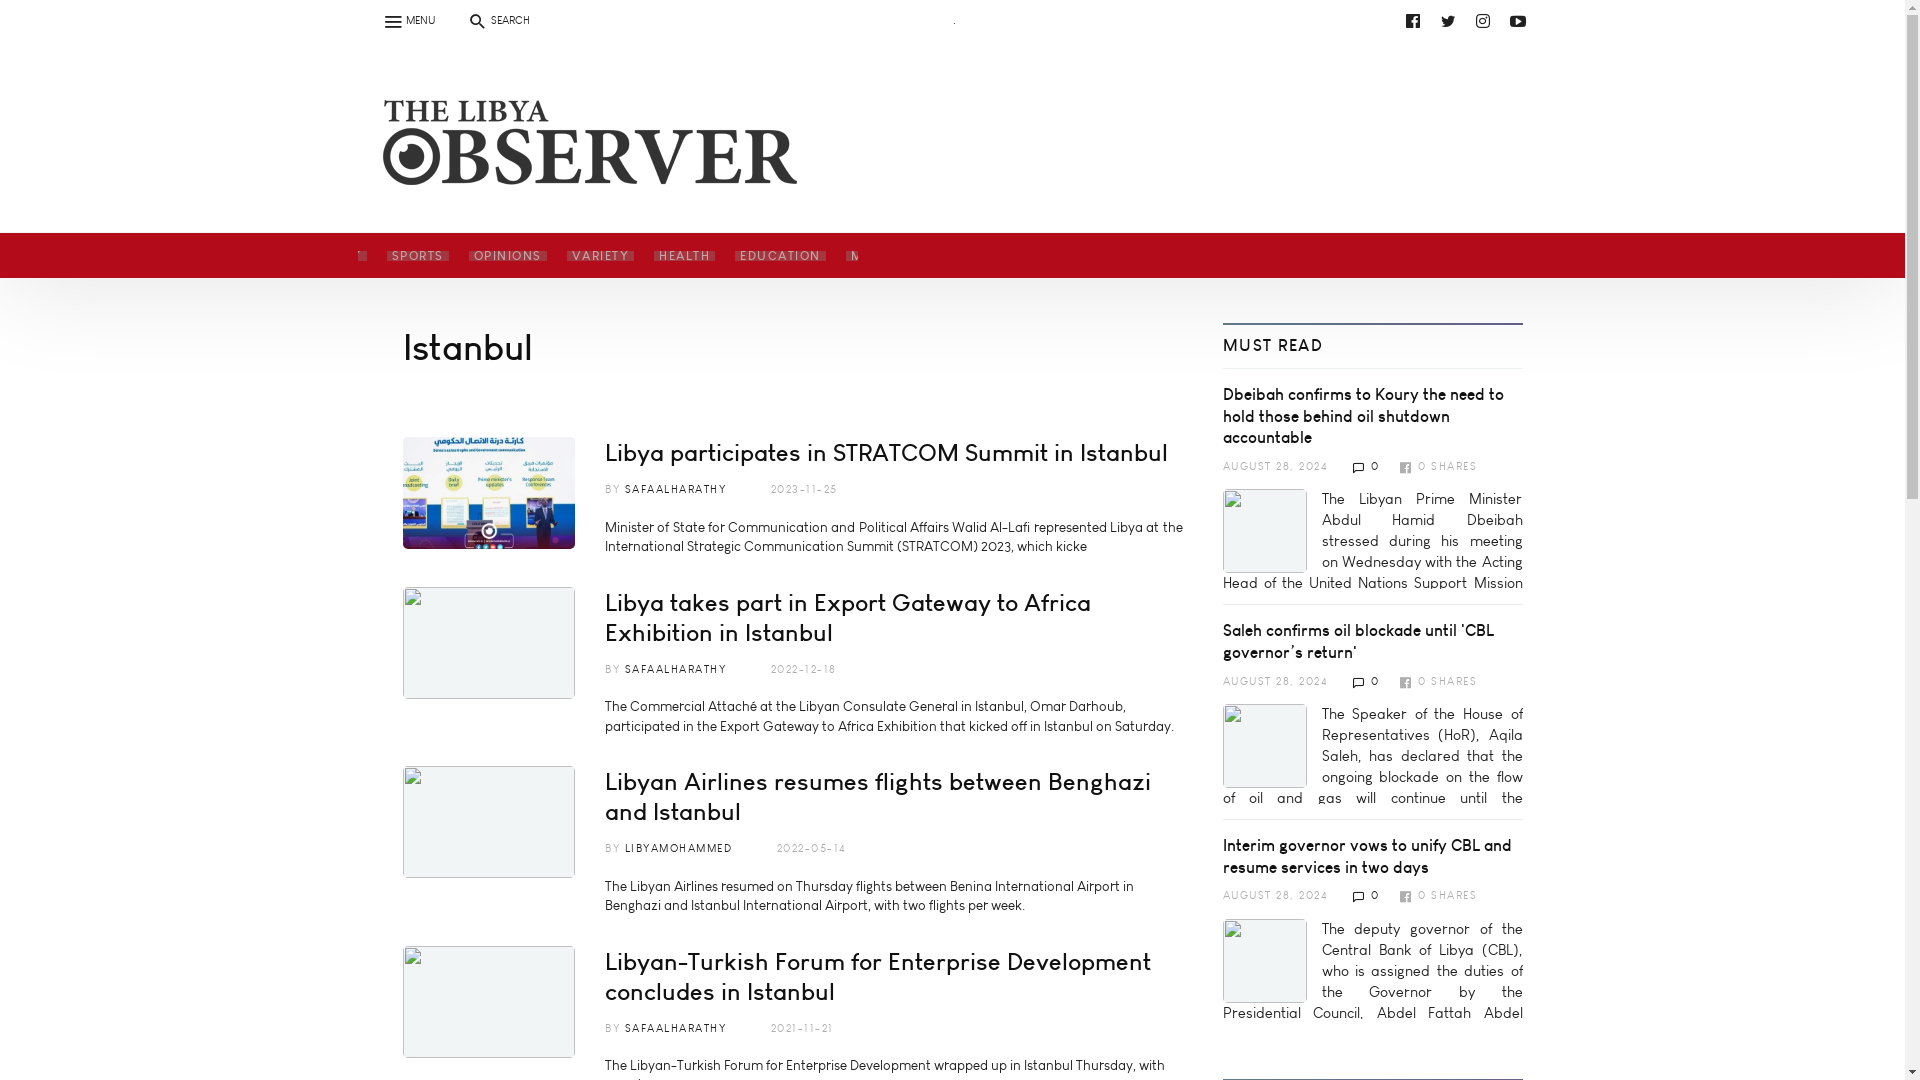 The width and height of the screenshot is (1920, 1080). Describe the element at coordinates (674, 488) in the screenshot. I see `View user profile.` at that location.